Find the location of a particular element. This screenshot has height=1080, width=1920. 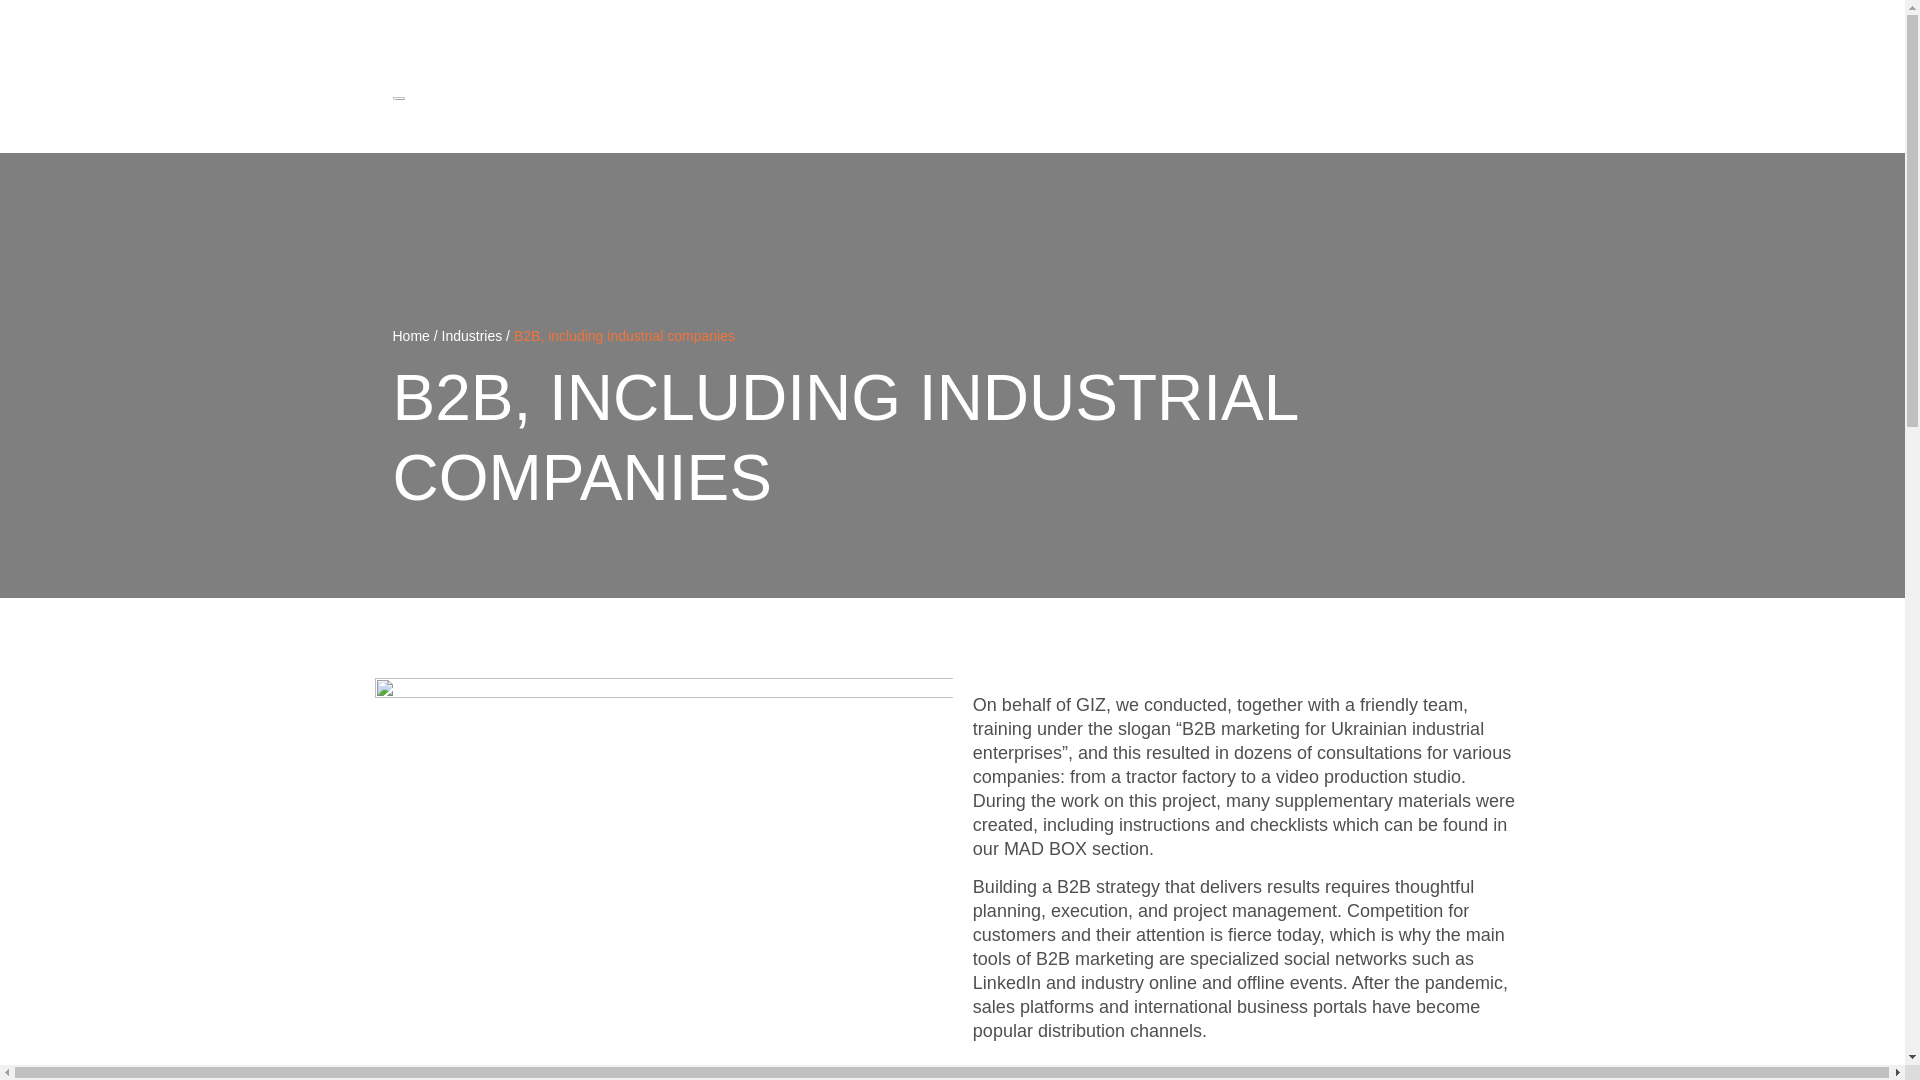

Services is located at coordinates (1120, 96).